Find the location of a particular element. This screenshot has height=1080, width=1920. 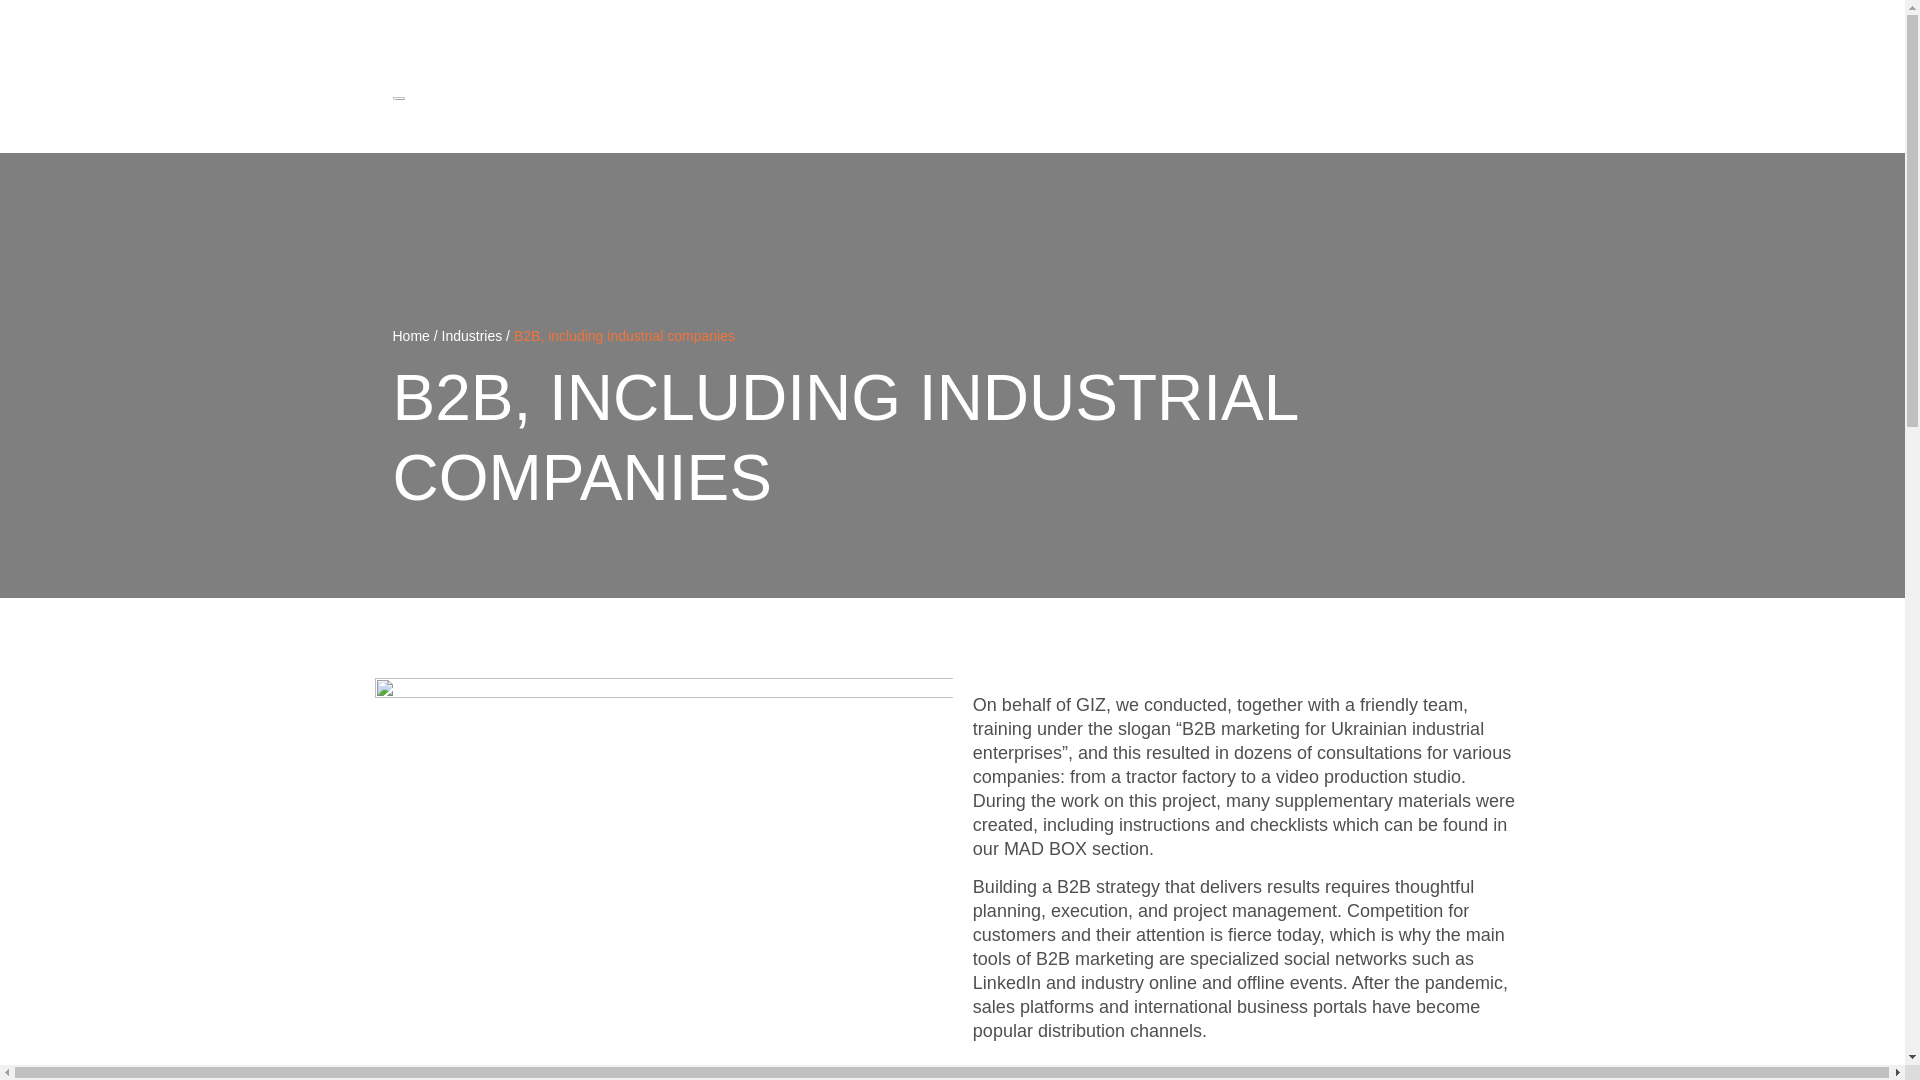

Services is located at coordinates (1120, 96).